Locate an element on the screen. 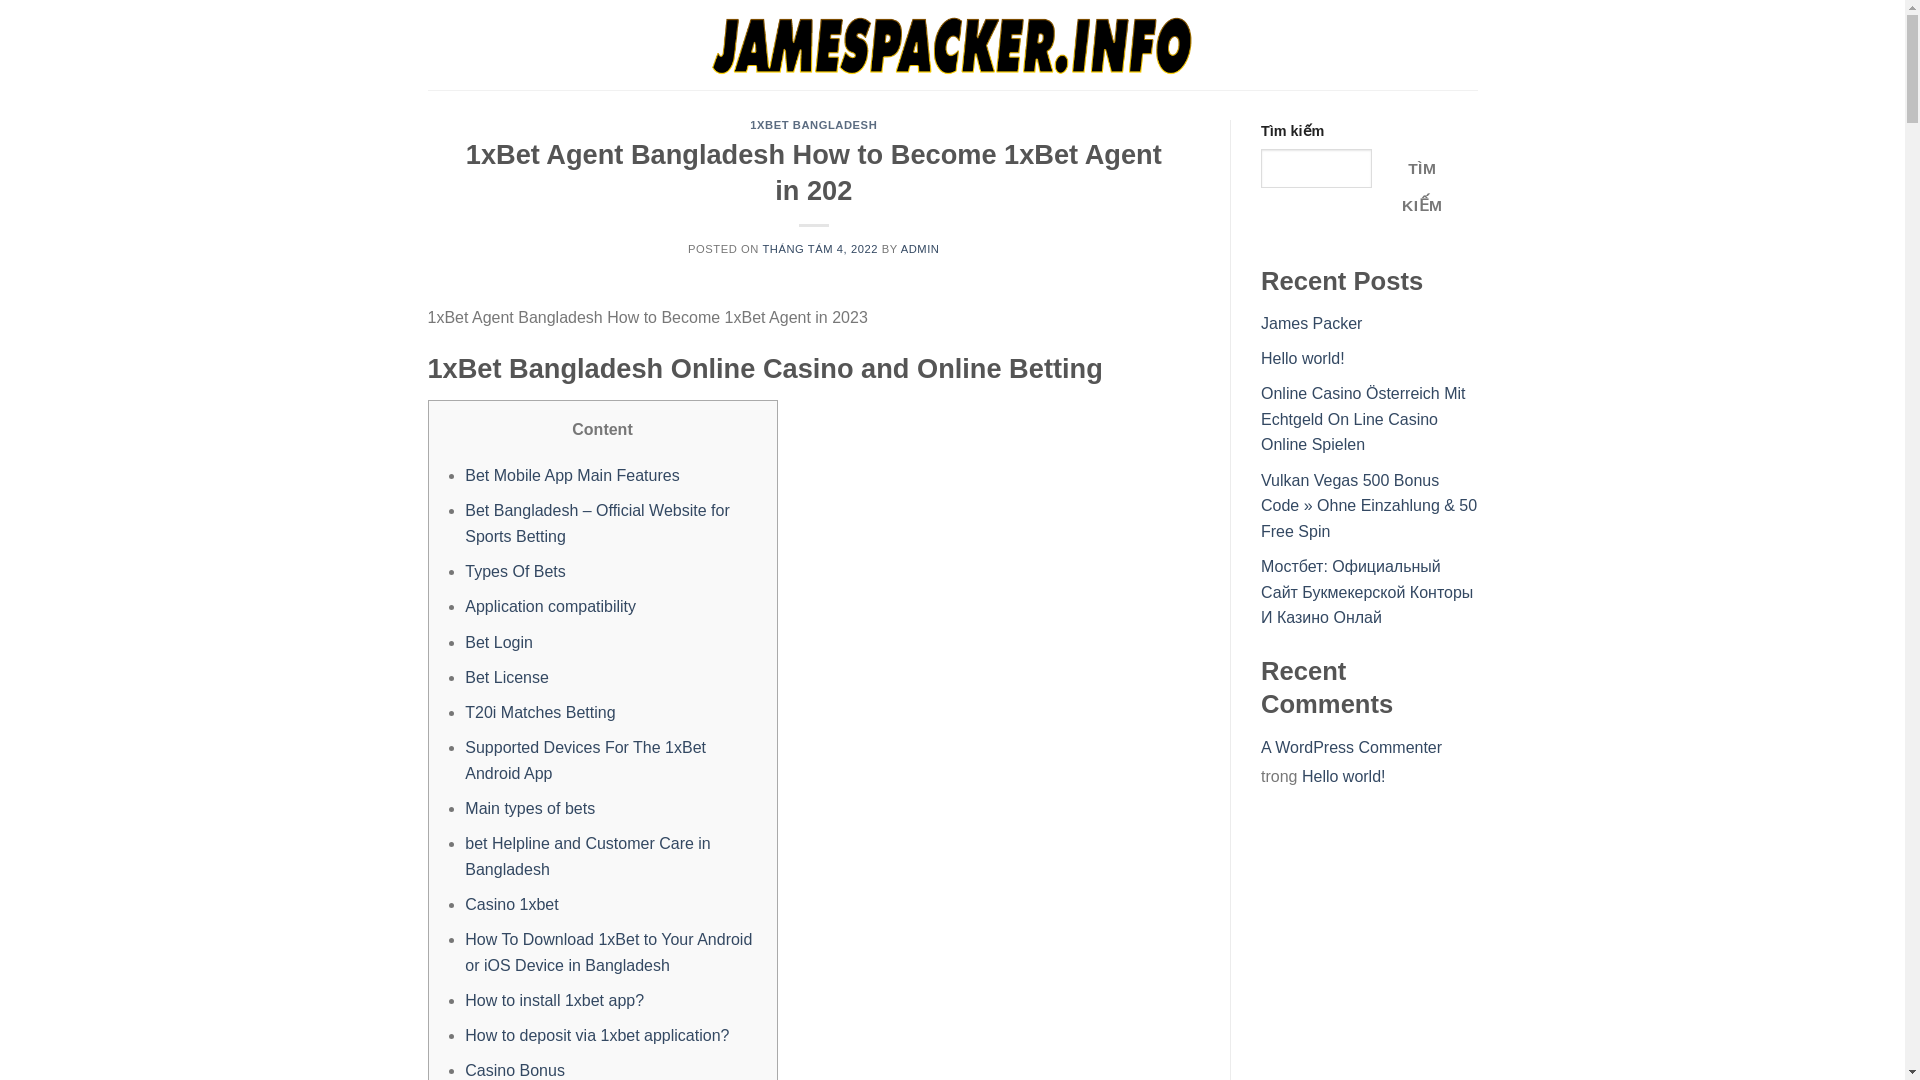 Image resolution: width=1920 pixels, height=1080 pixels. Casino Bonus is located at coordinates (514, 1070).